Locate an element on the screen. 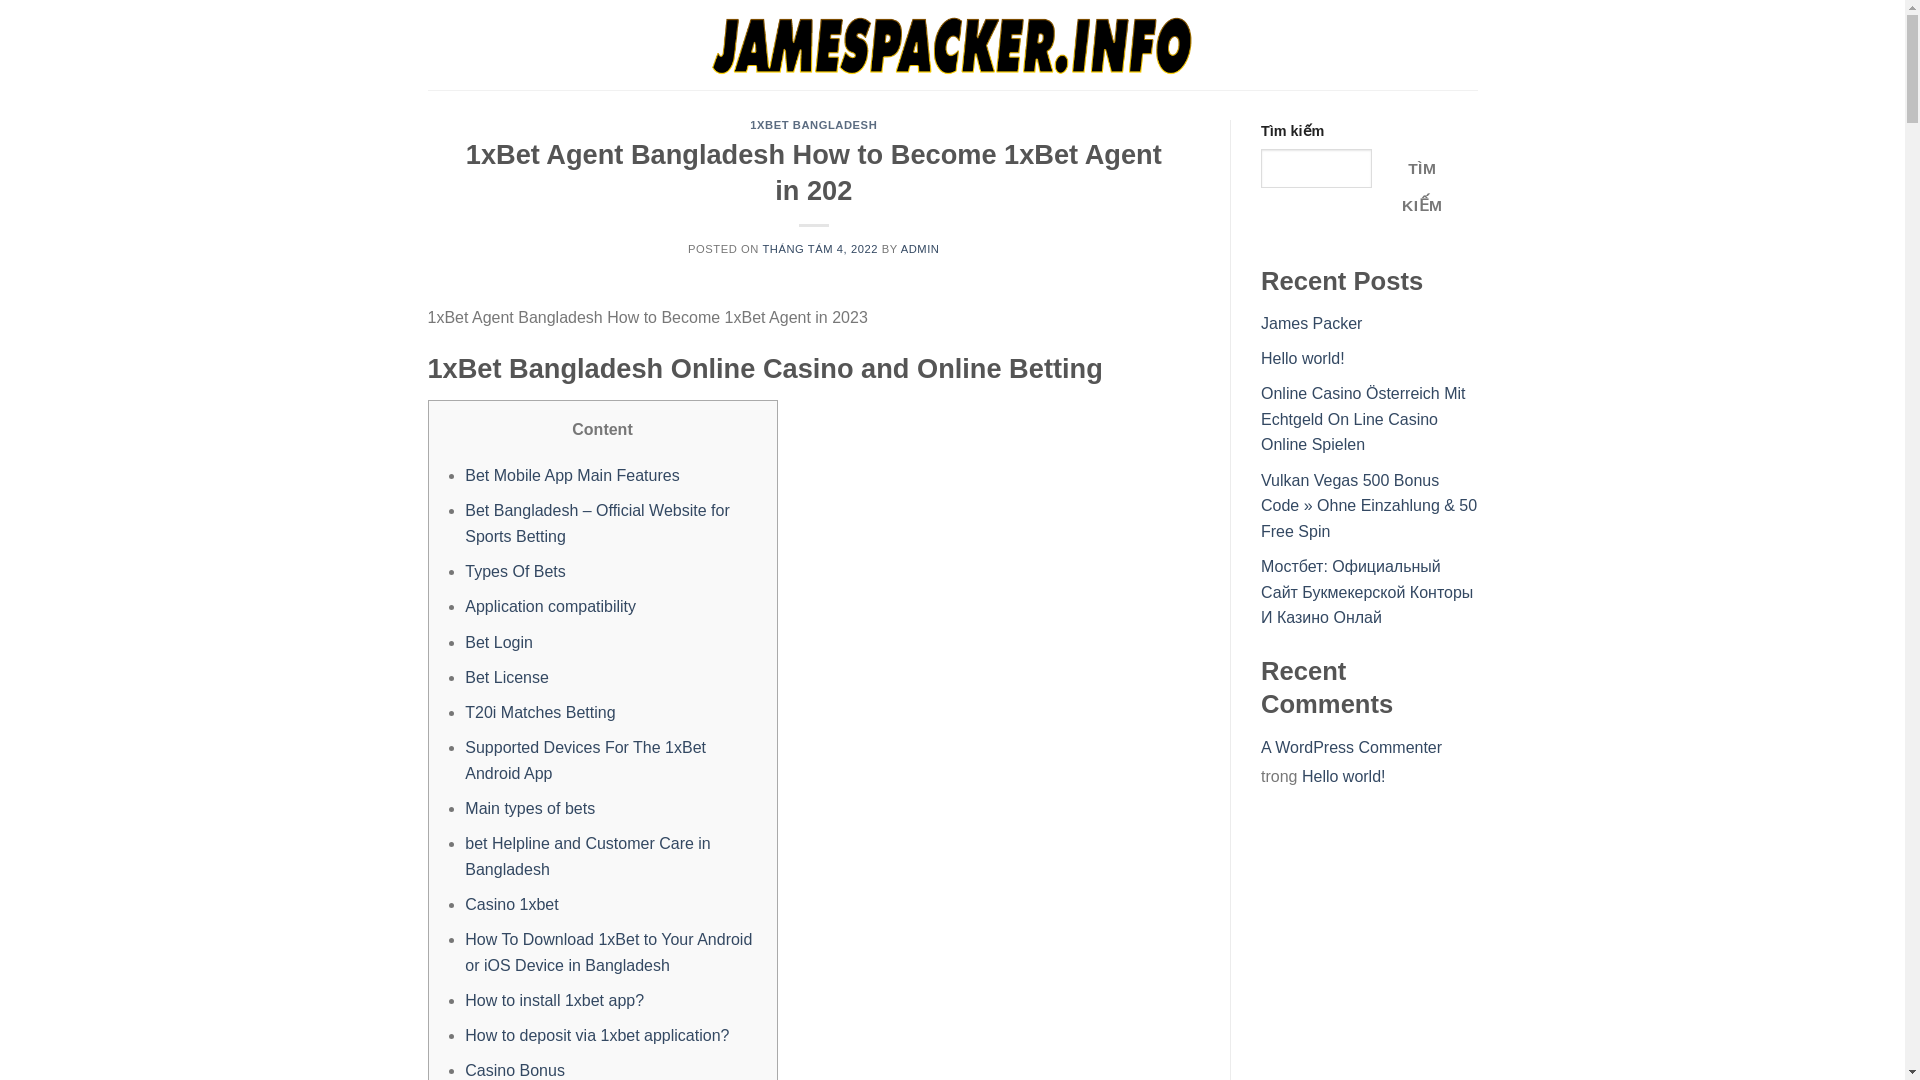 Image resolution: width=1920 pixels, height=1080 pixels. Casino Bonus is located at coordinates (514, 1070).